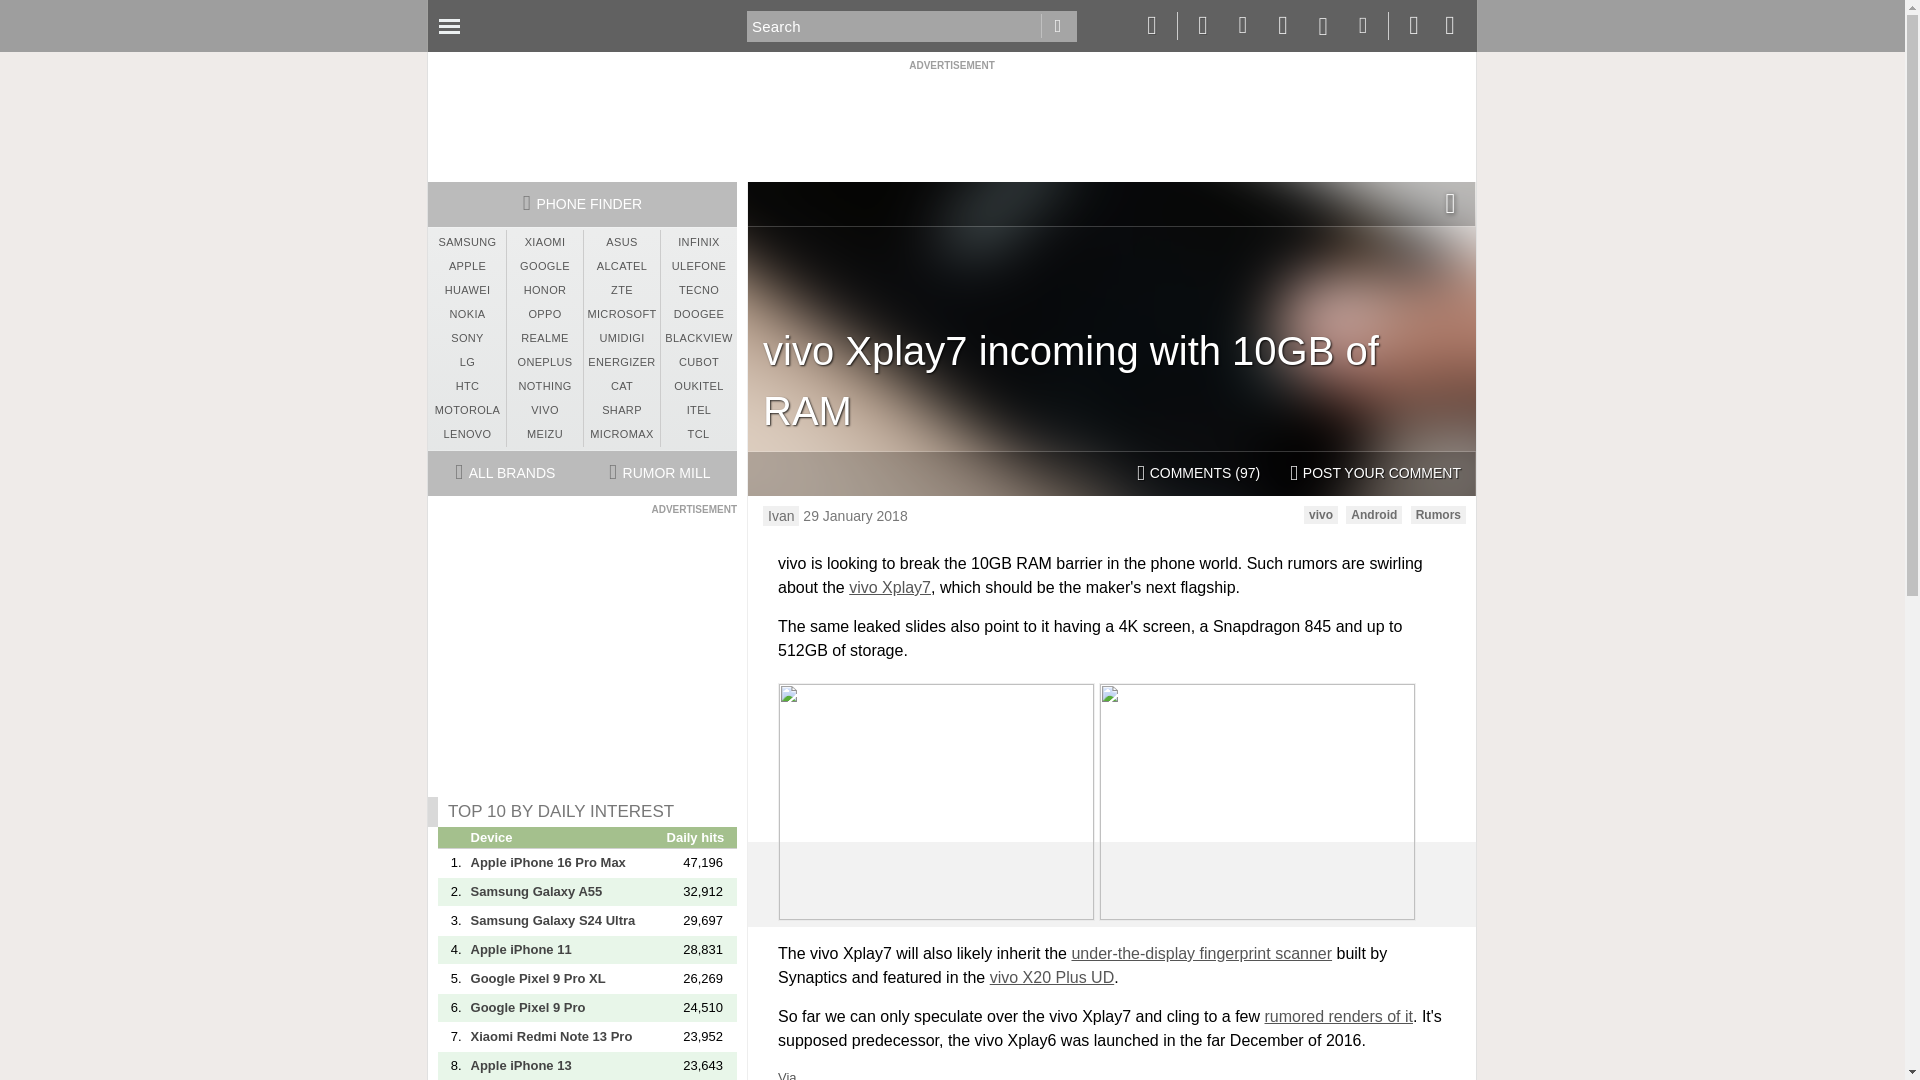  I want to click on vivo X20 Plus UD, so click(1052, 977).